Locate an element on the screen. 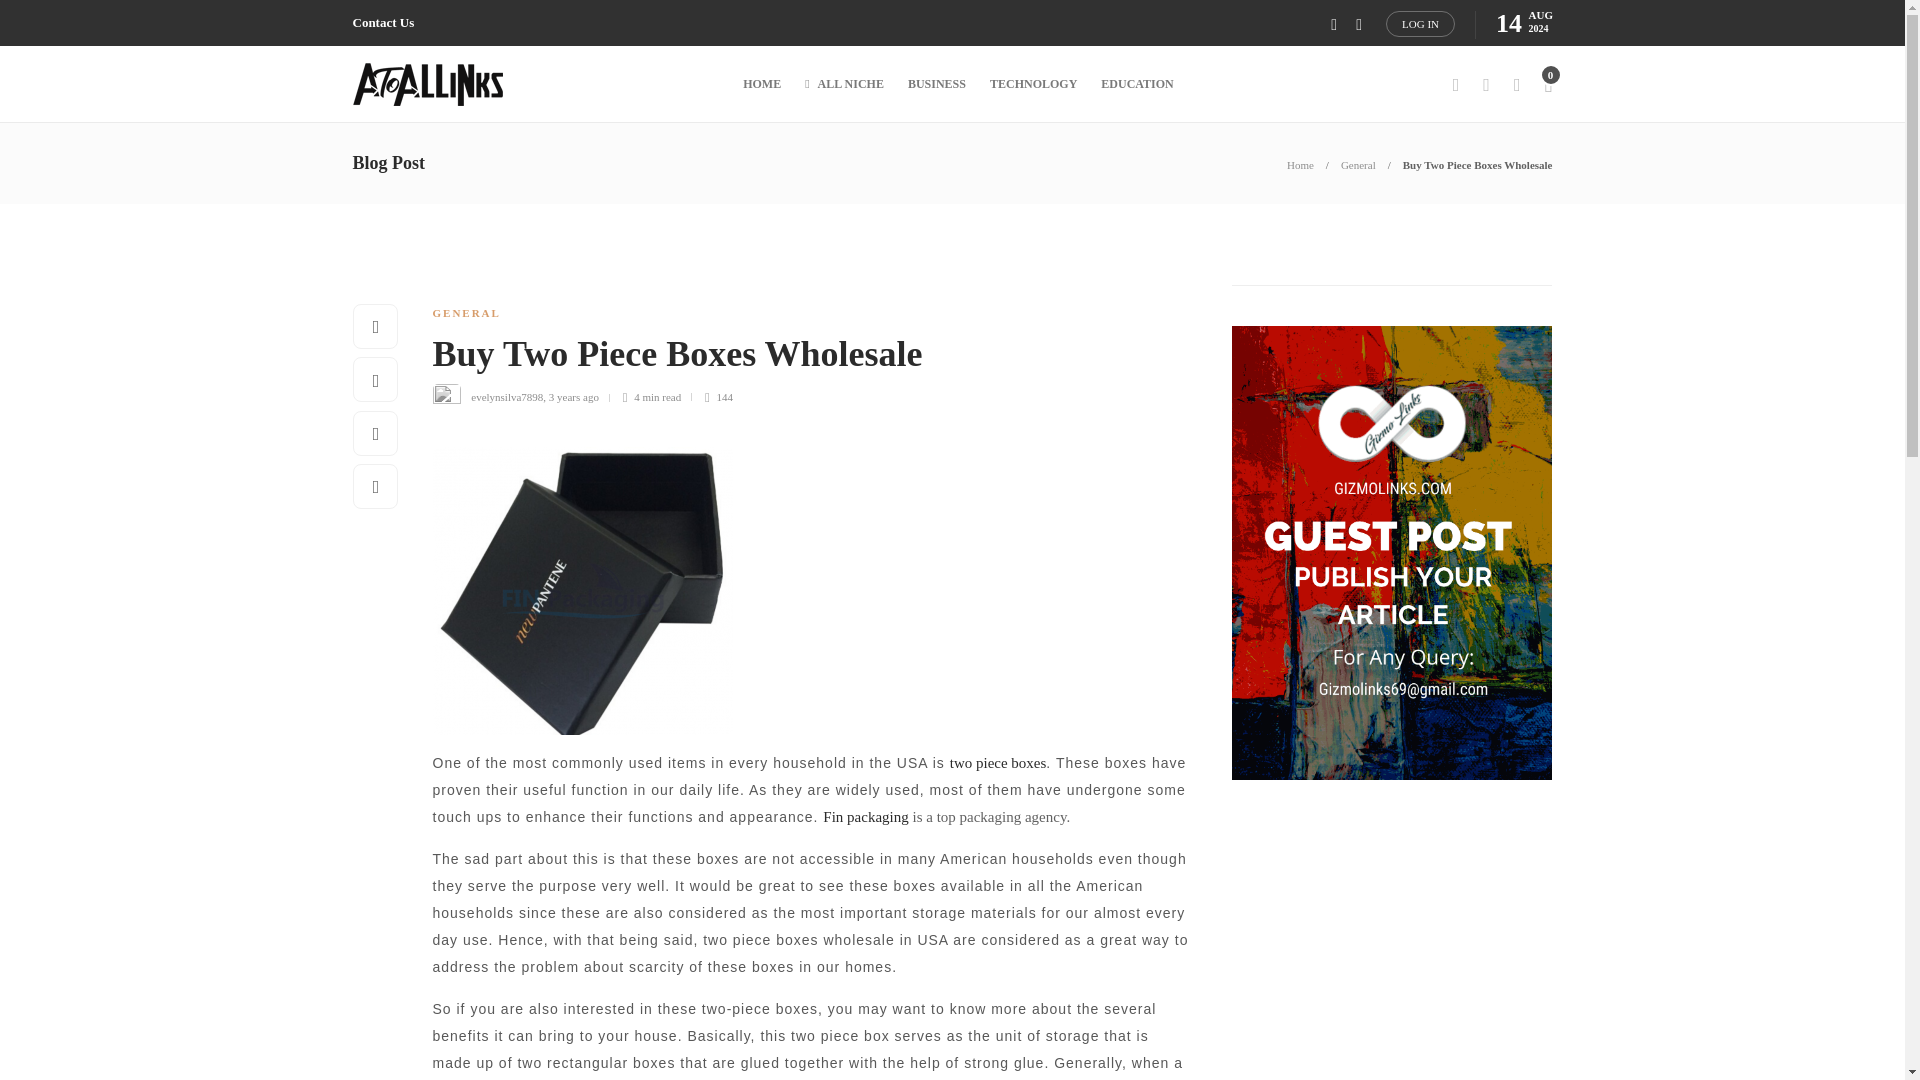 The width and height of the screenshot is (1920, 1080). evelynsilva7898 is located at coordinates (506, 396).